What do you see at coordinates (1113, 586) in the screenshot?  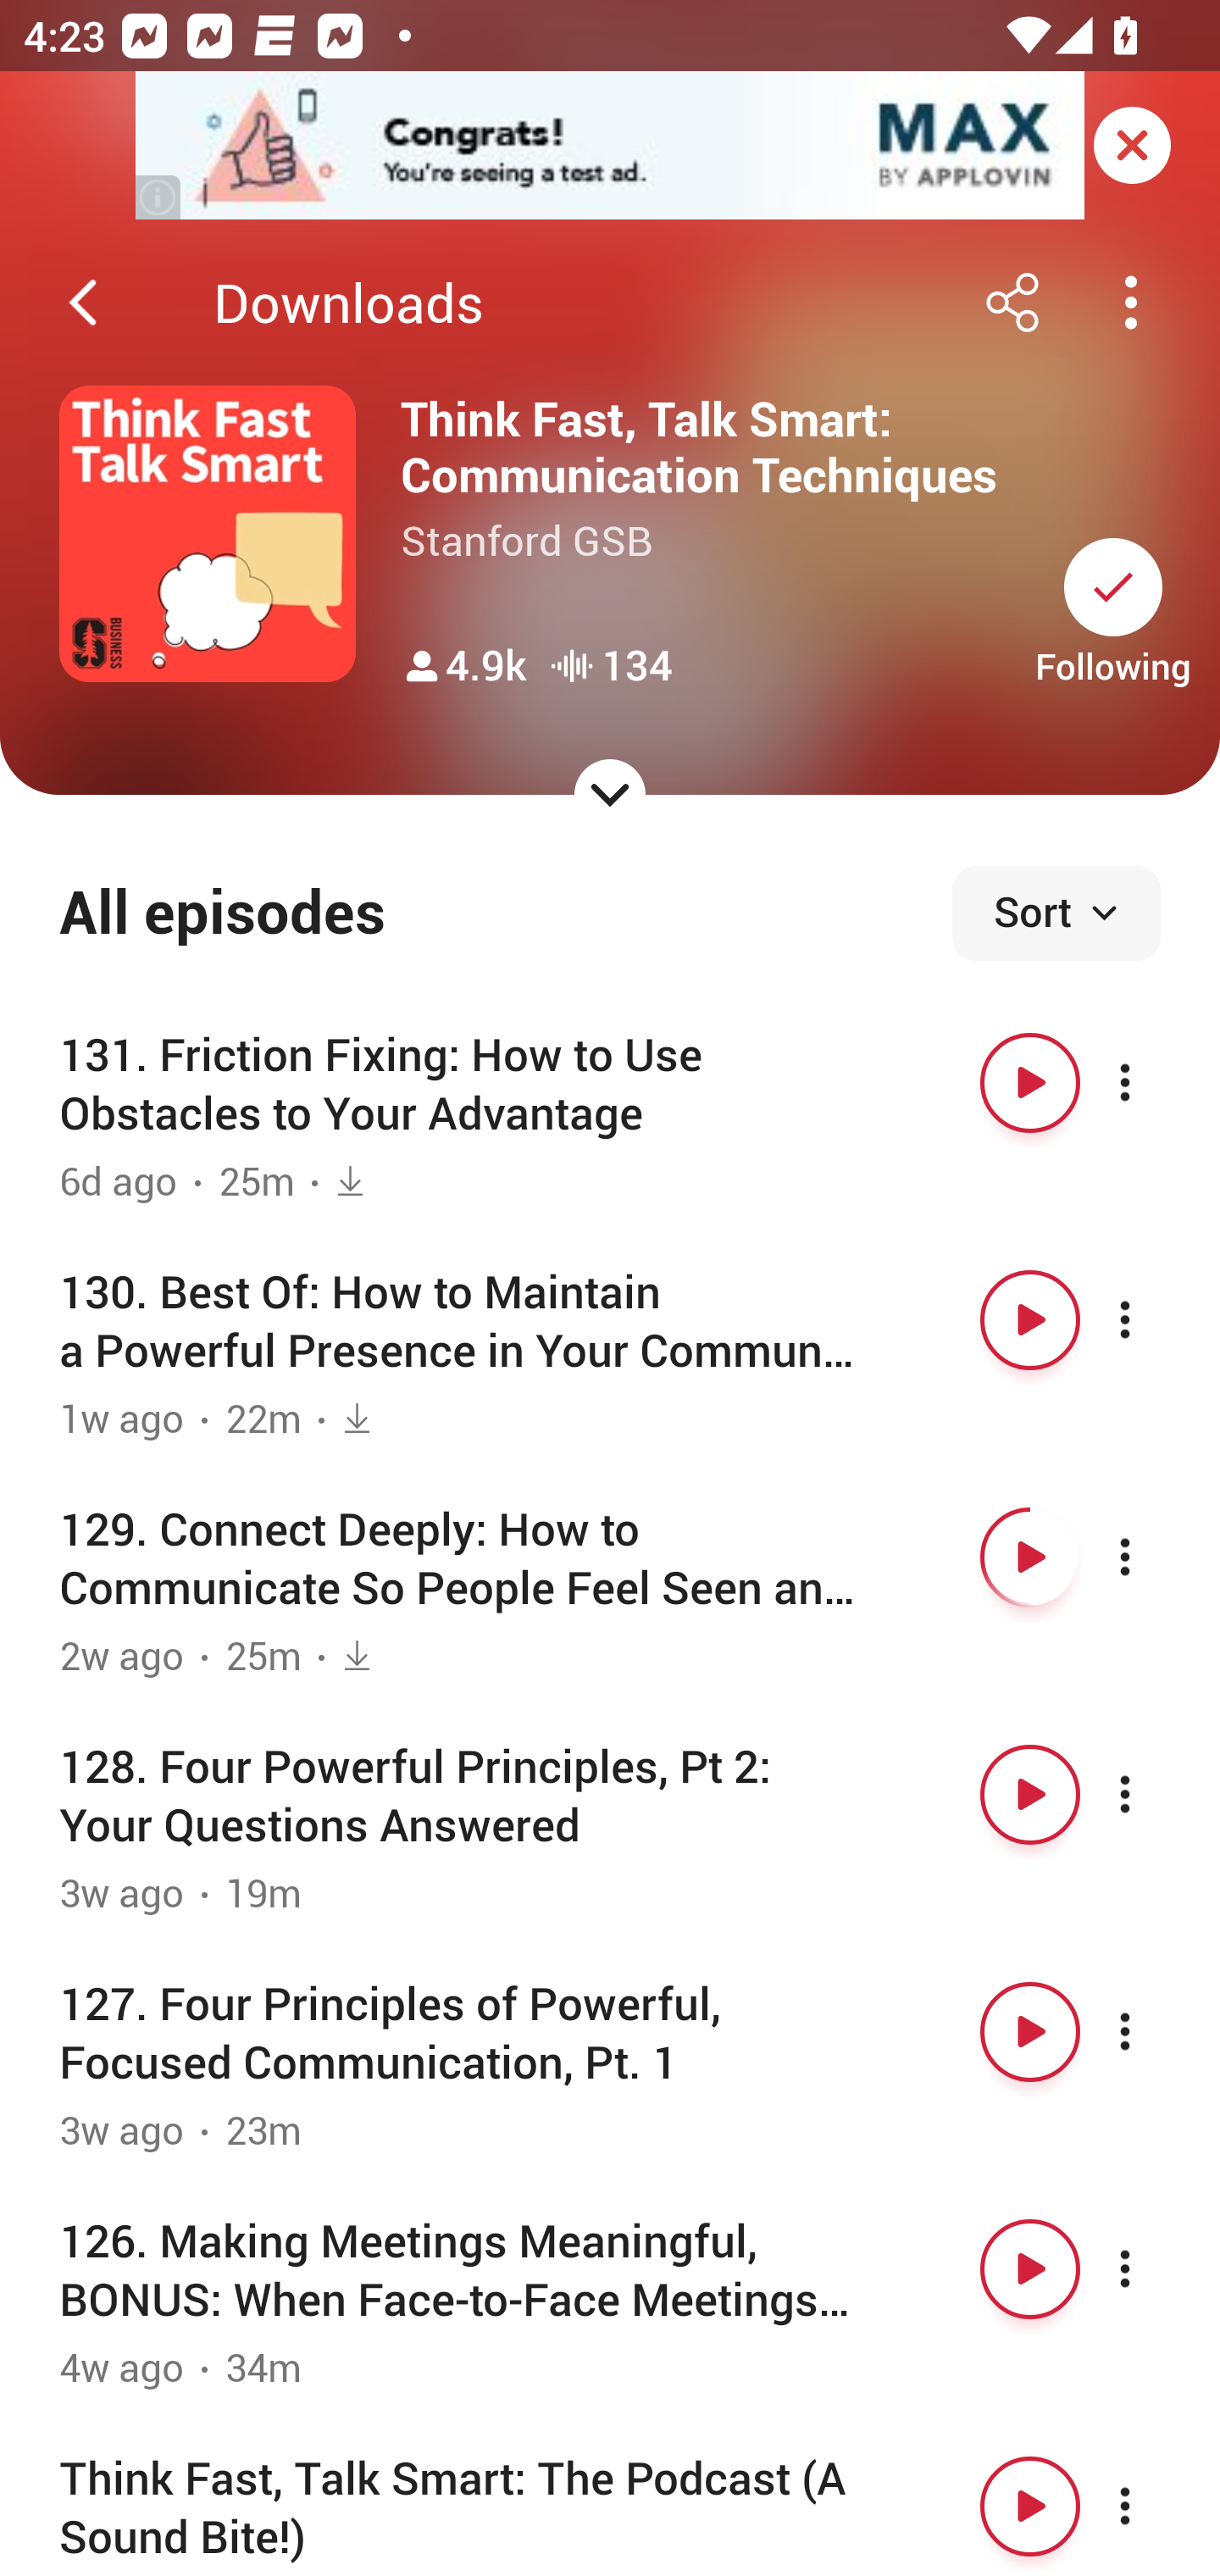 I see `Unsubscribe button` at bounding box center [1113, 586].